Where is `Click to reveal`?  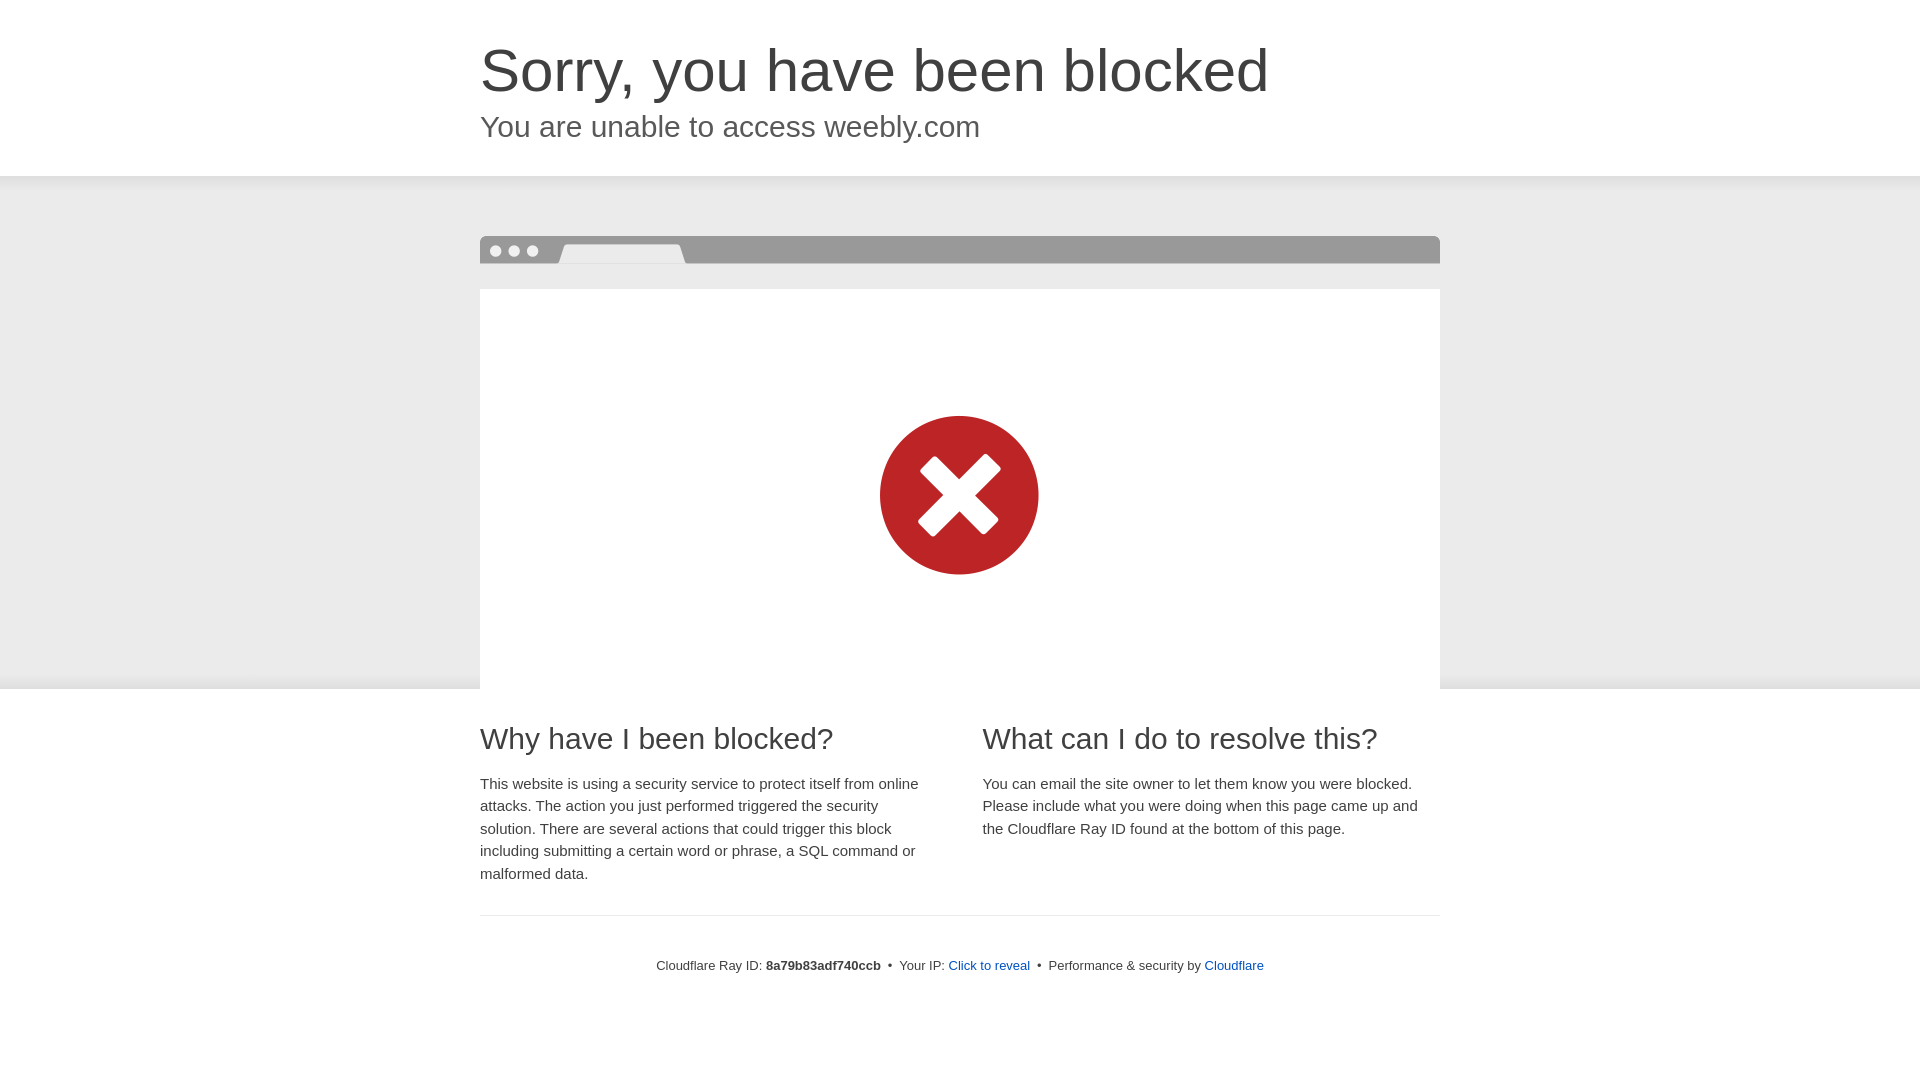 Click to reveal is located at coordinates (990, 966).